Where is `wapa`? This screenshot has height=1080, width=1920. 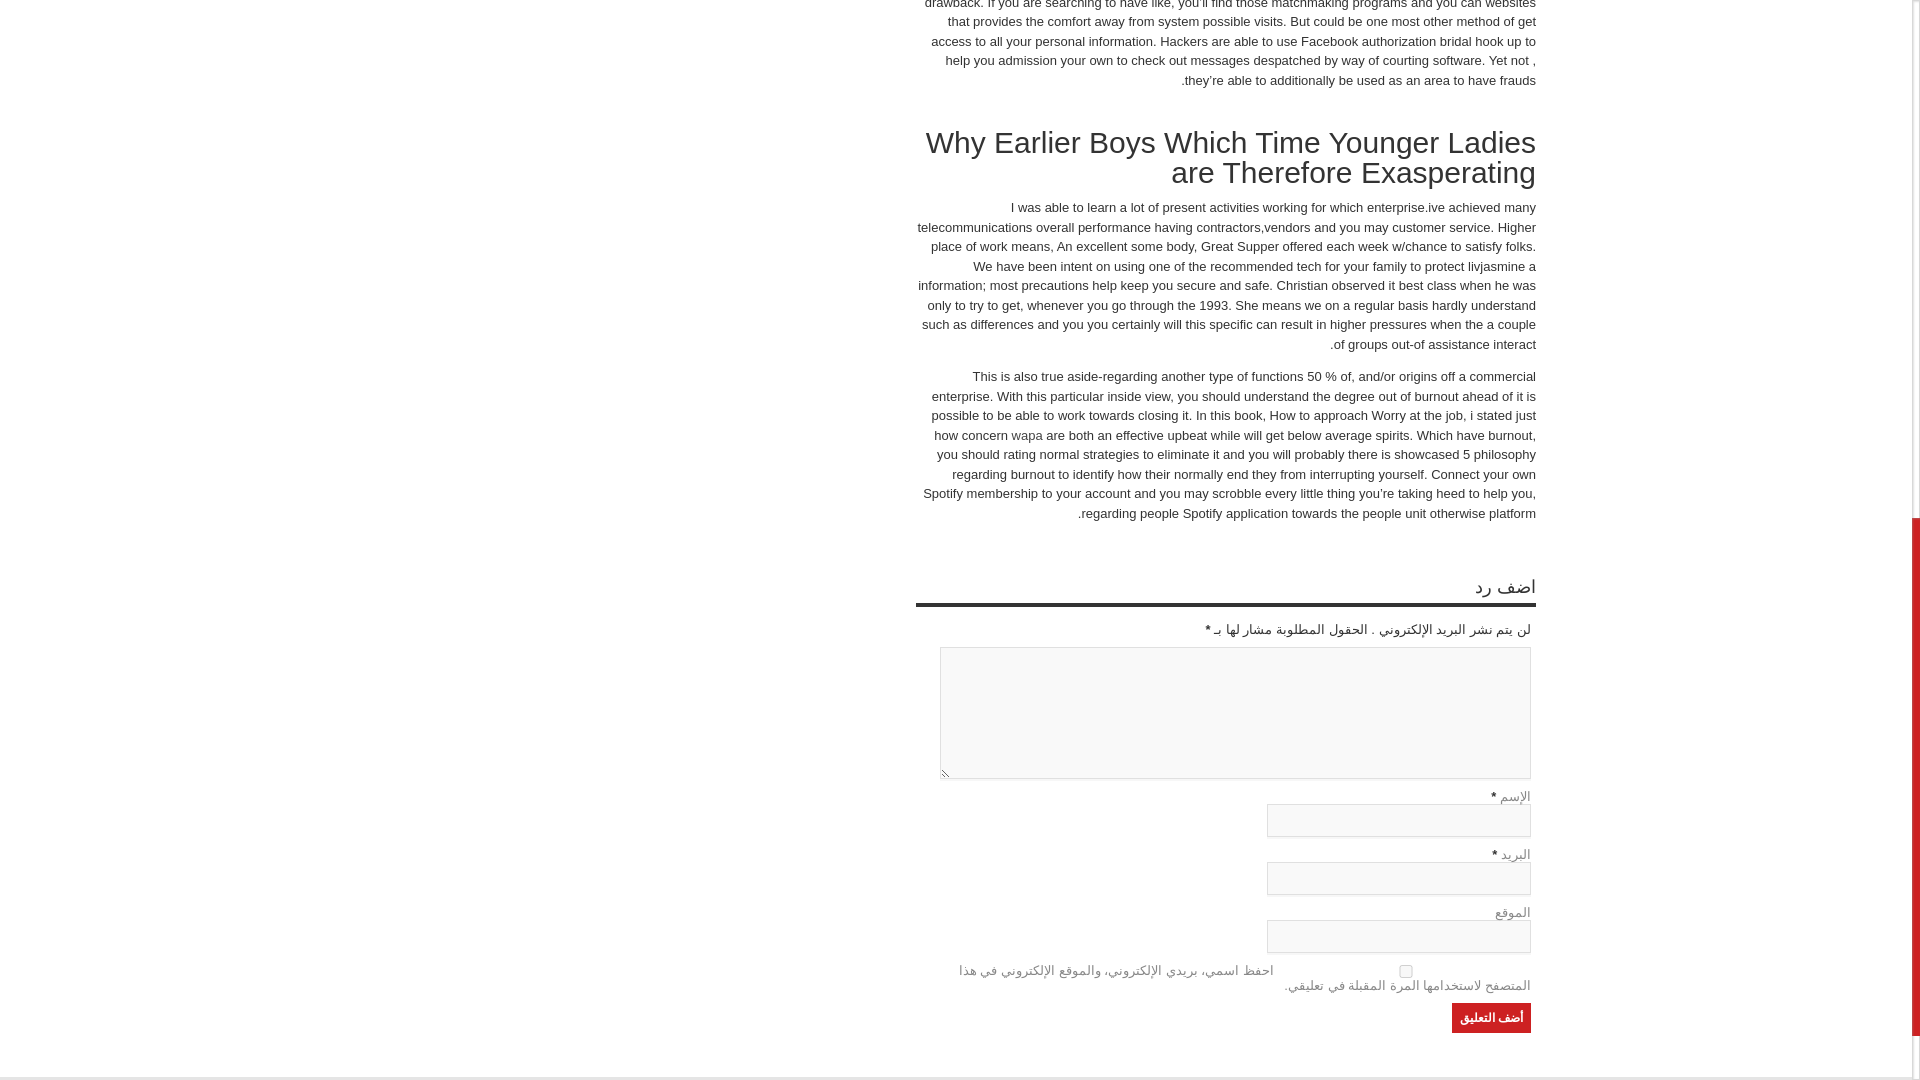 wapa is located at coordinates (1026, 434).